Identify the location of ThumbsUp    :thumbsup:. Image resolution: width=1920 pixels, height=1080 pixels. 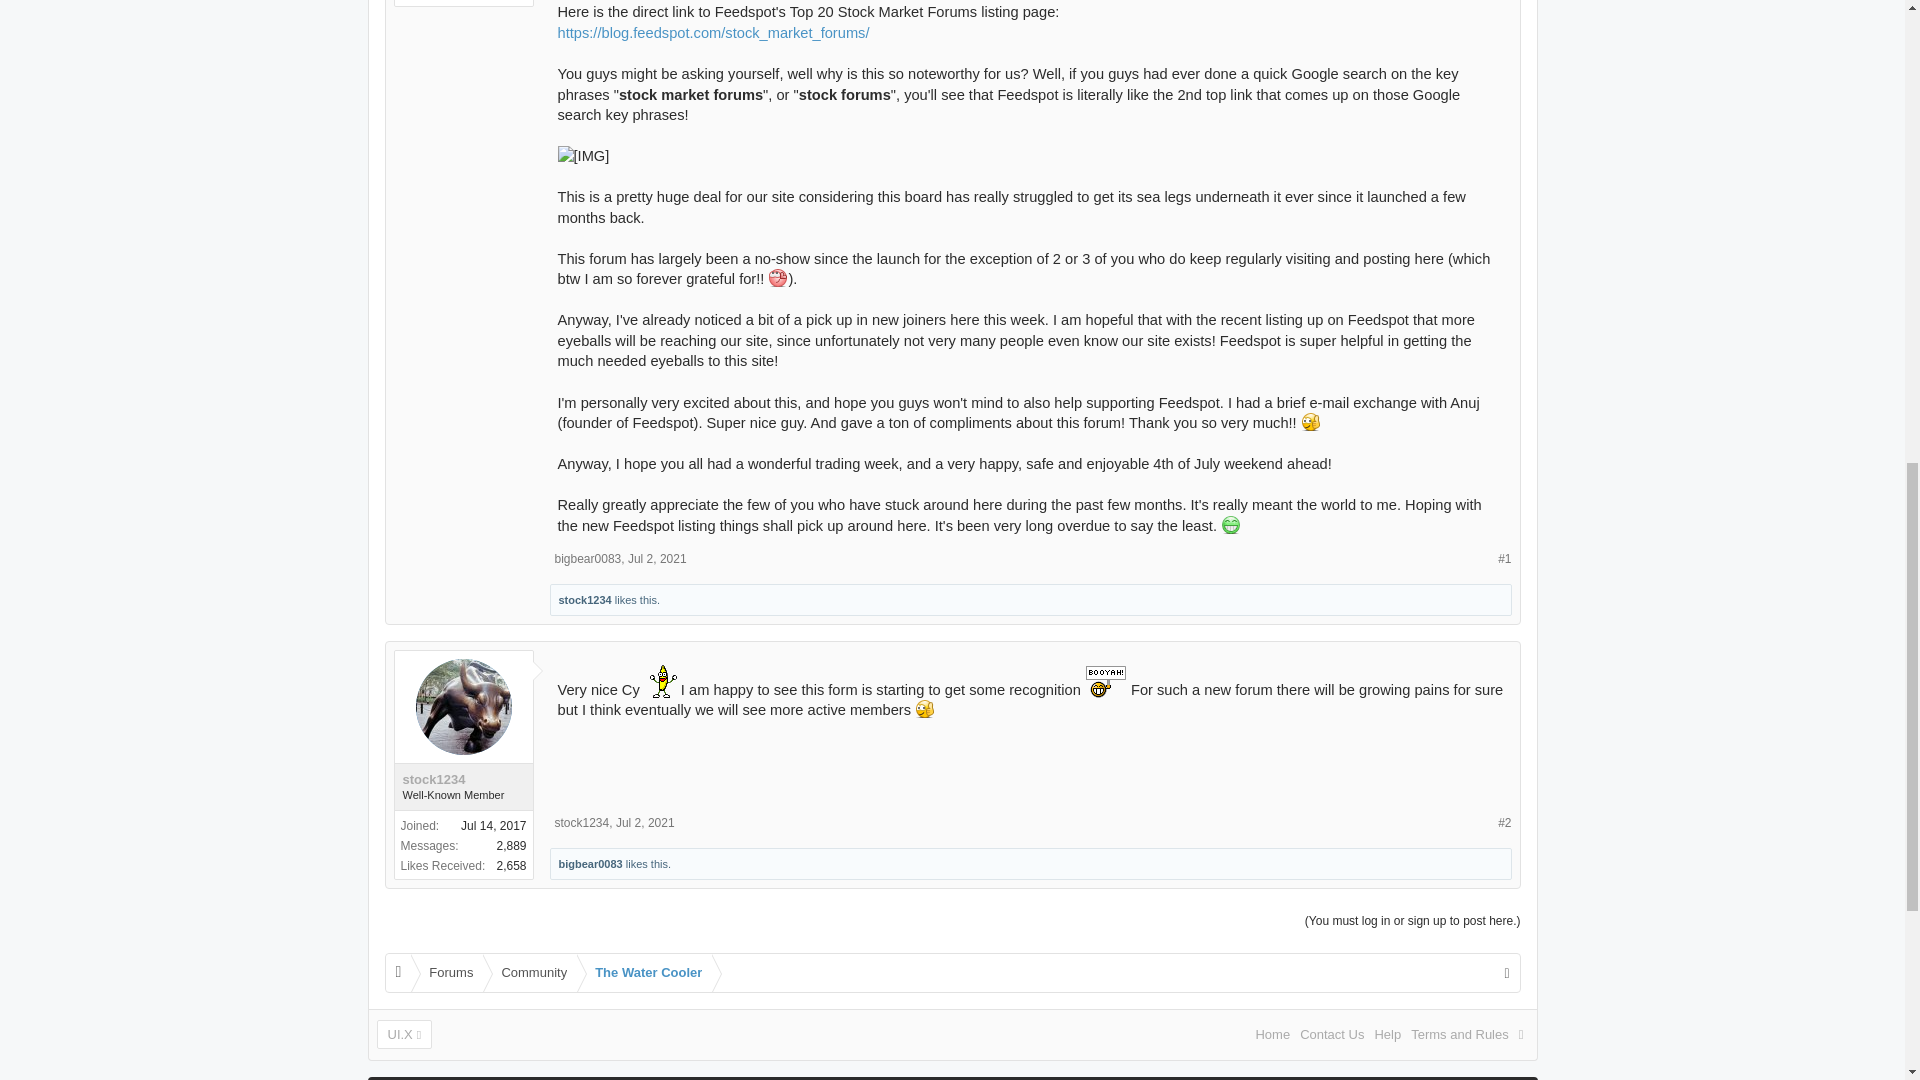
(924, 708).